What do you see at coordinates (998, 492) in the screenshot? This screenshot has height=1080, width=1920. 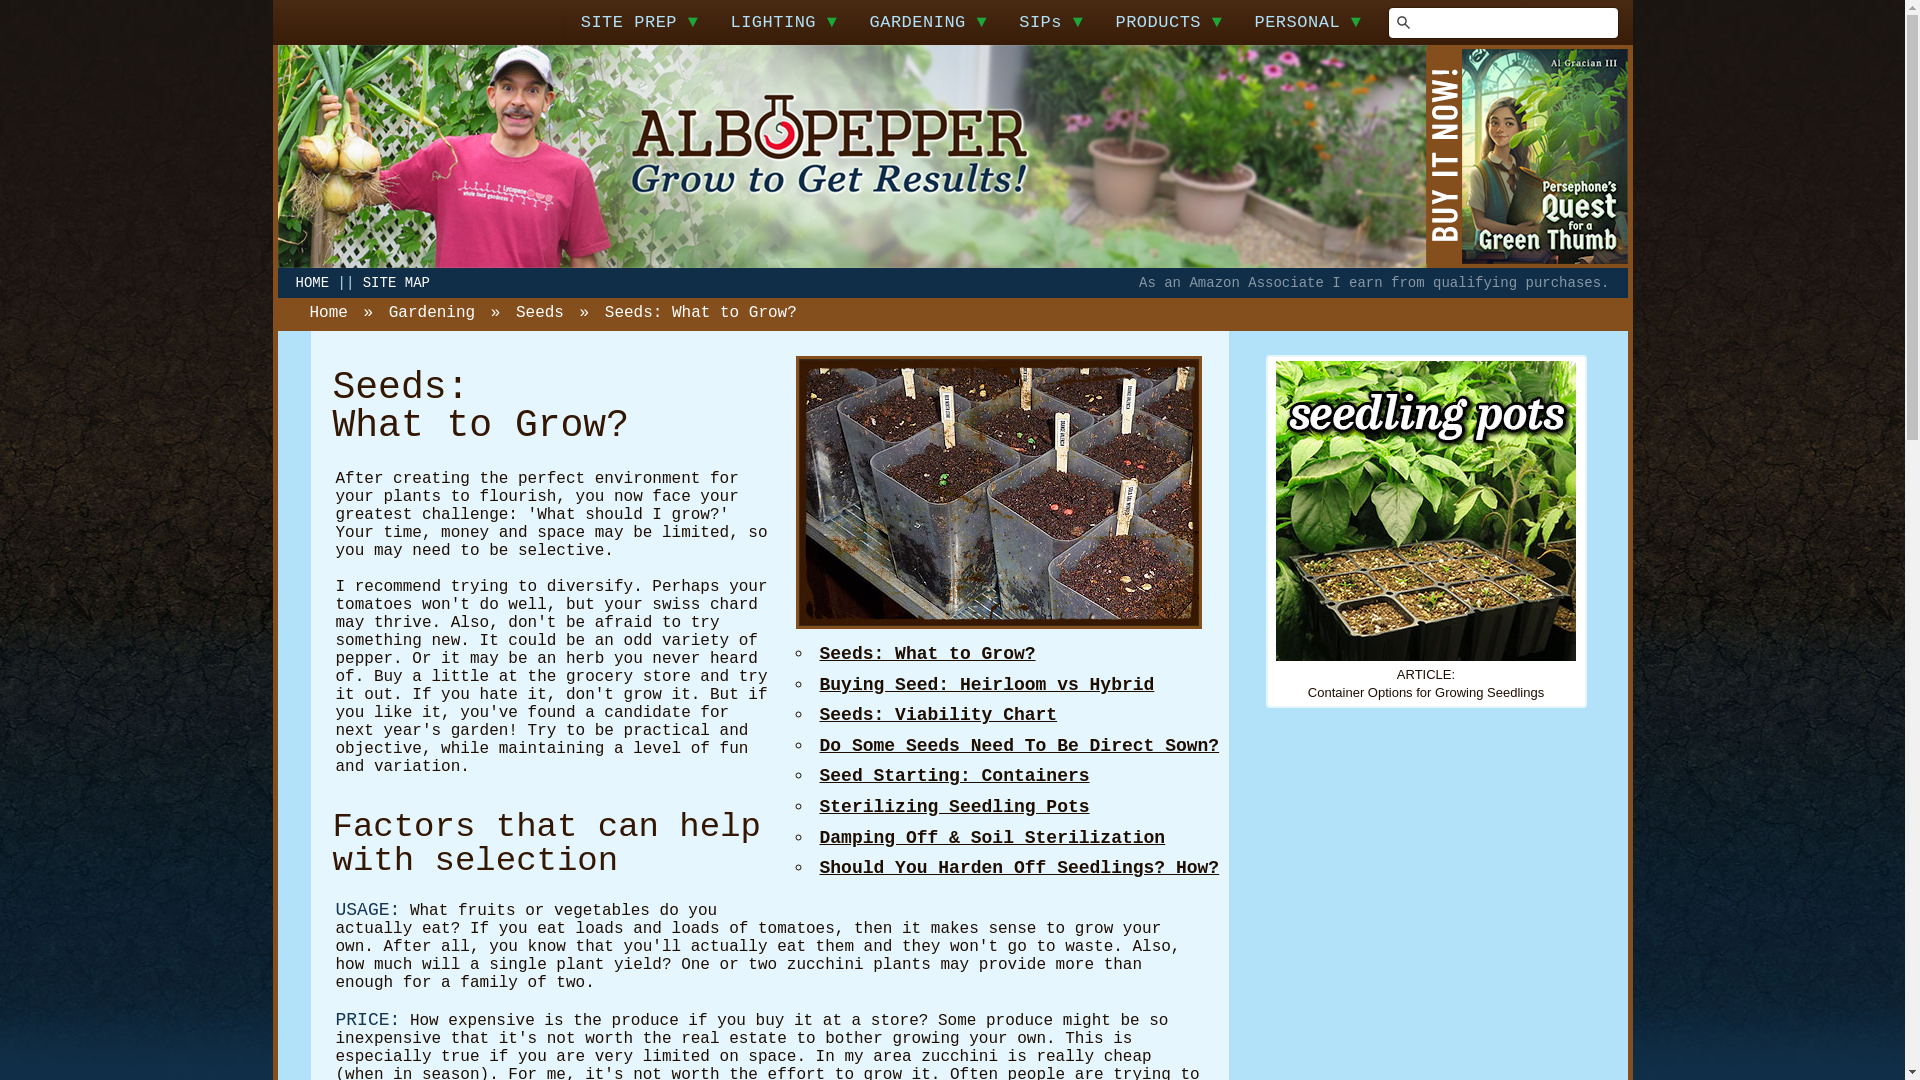 I see `SEEDS - Pepper Seedlings` at bounding box center [998, 492].